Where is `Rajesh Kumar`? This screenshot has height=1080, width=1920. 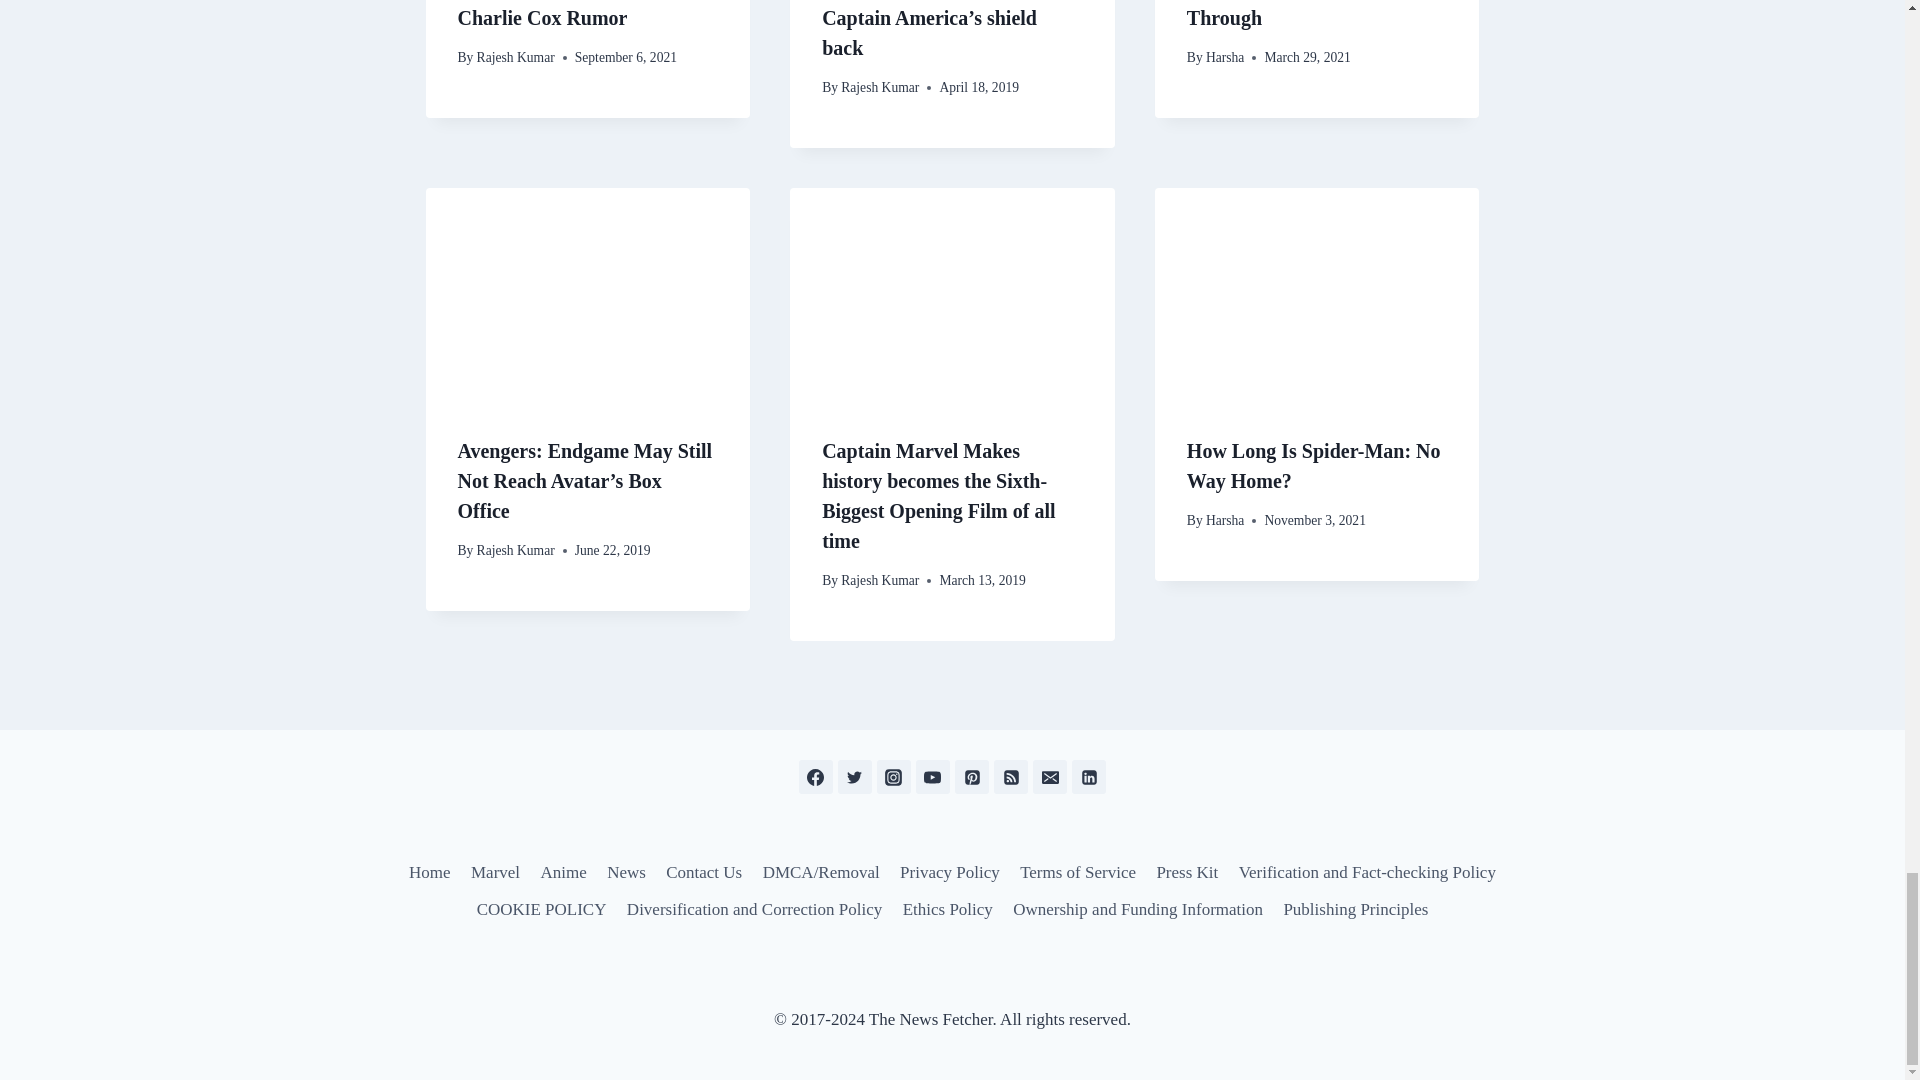
Rajesh Kumar is located at coordinates (880, 87).